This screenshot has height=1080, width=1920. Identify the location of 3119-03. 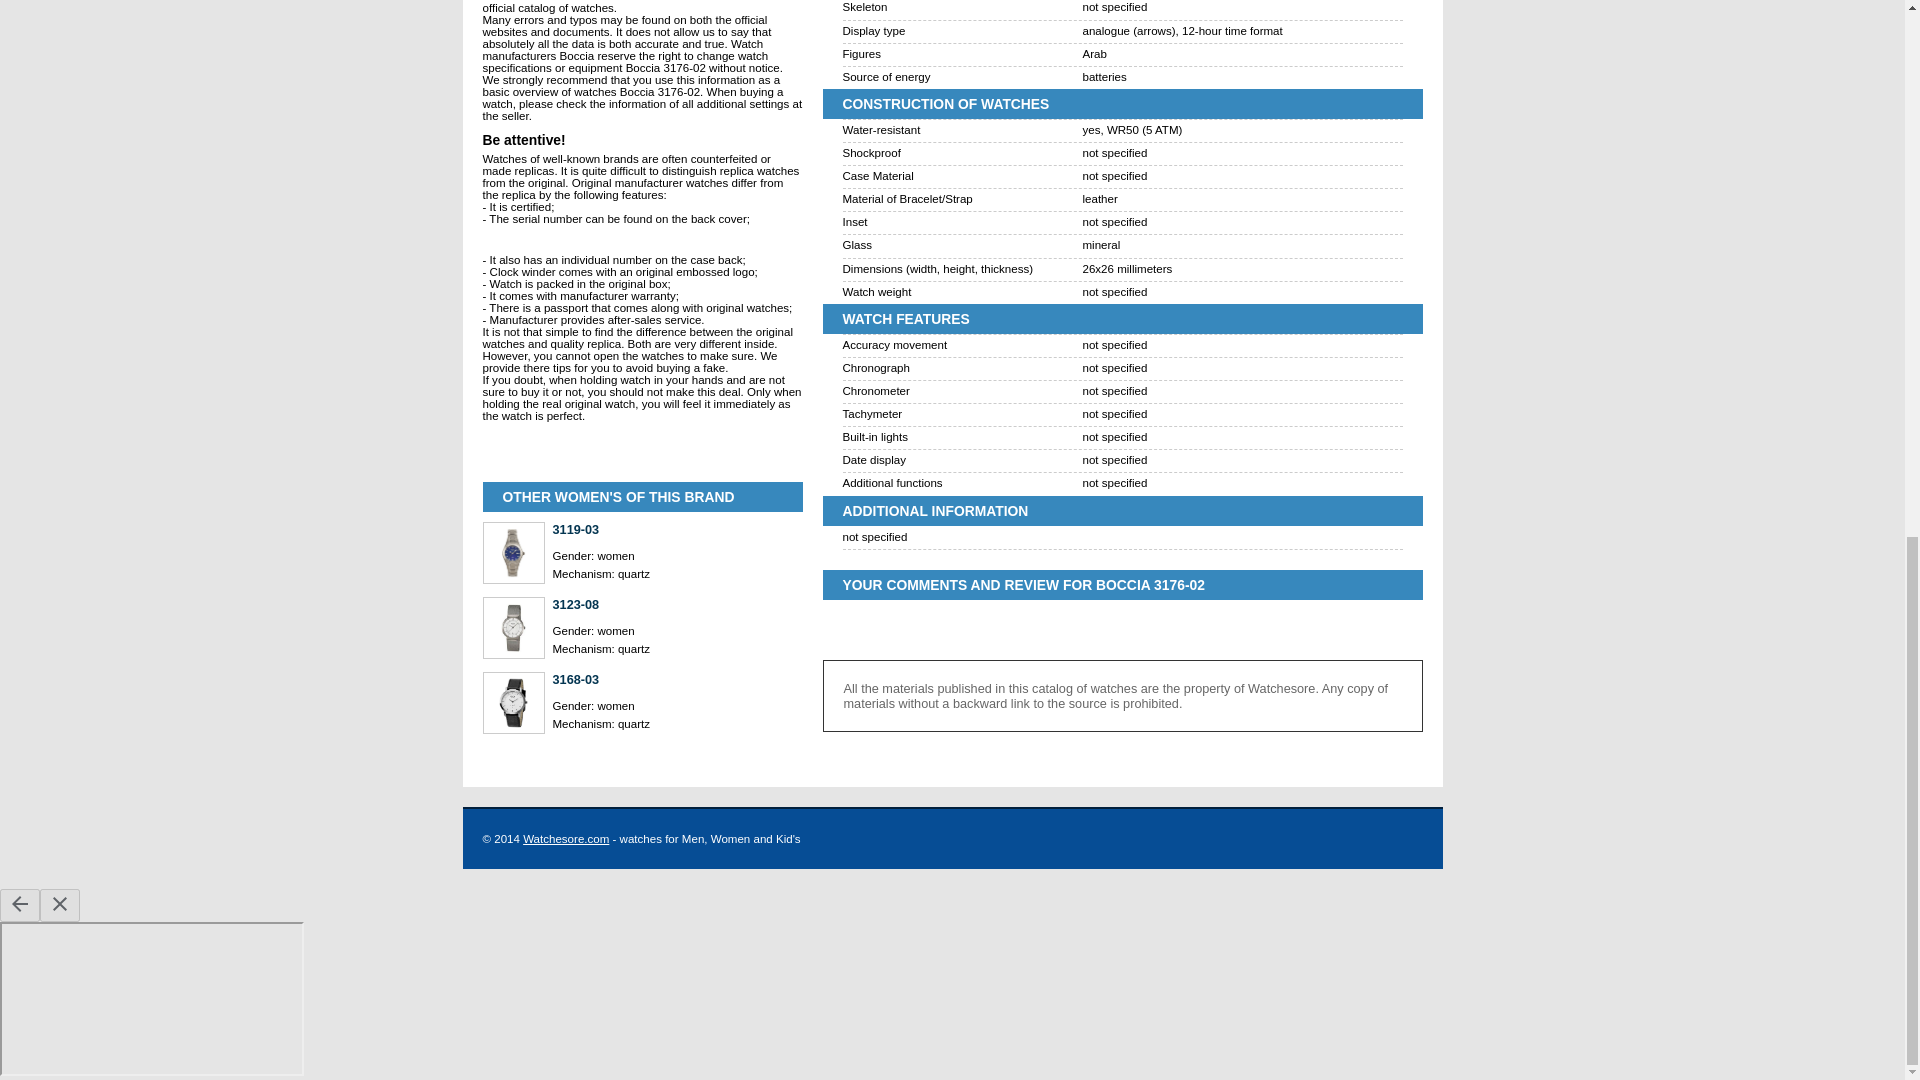
(677, 528).